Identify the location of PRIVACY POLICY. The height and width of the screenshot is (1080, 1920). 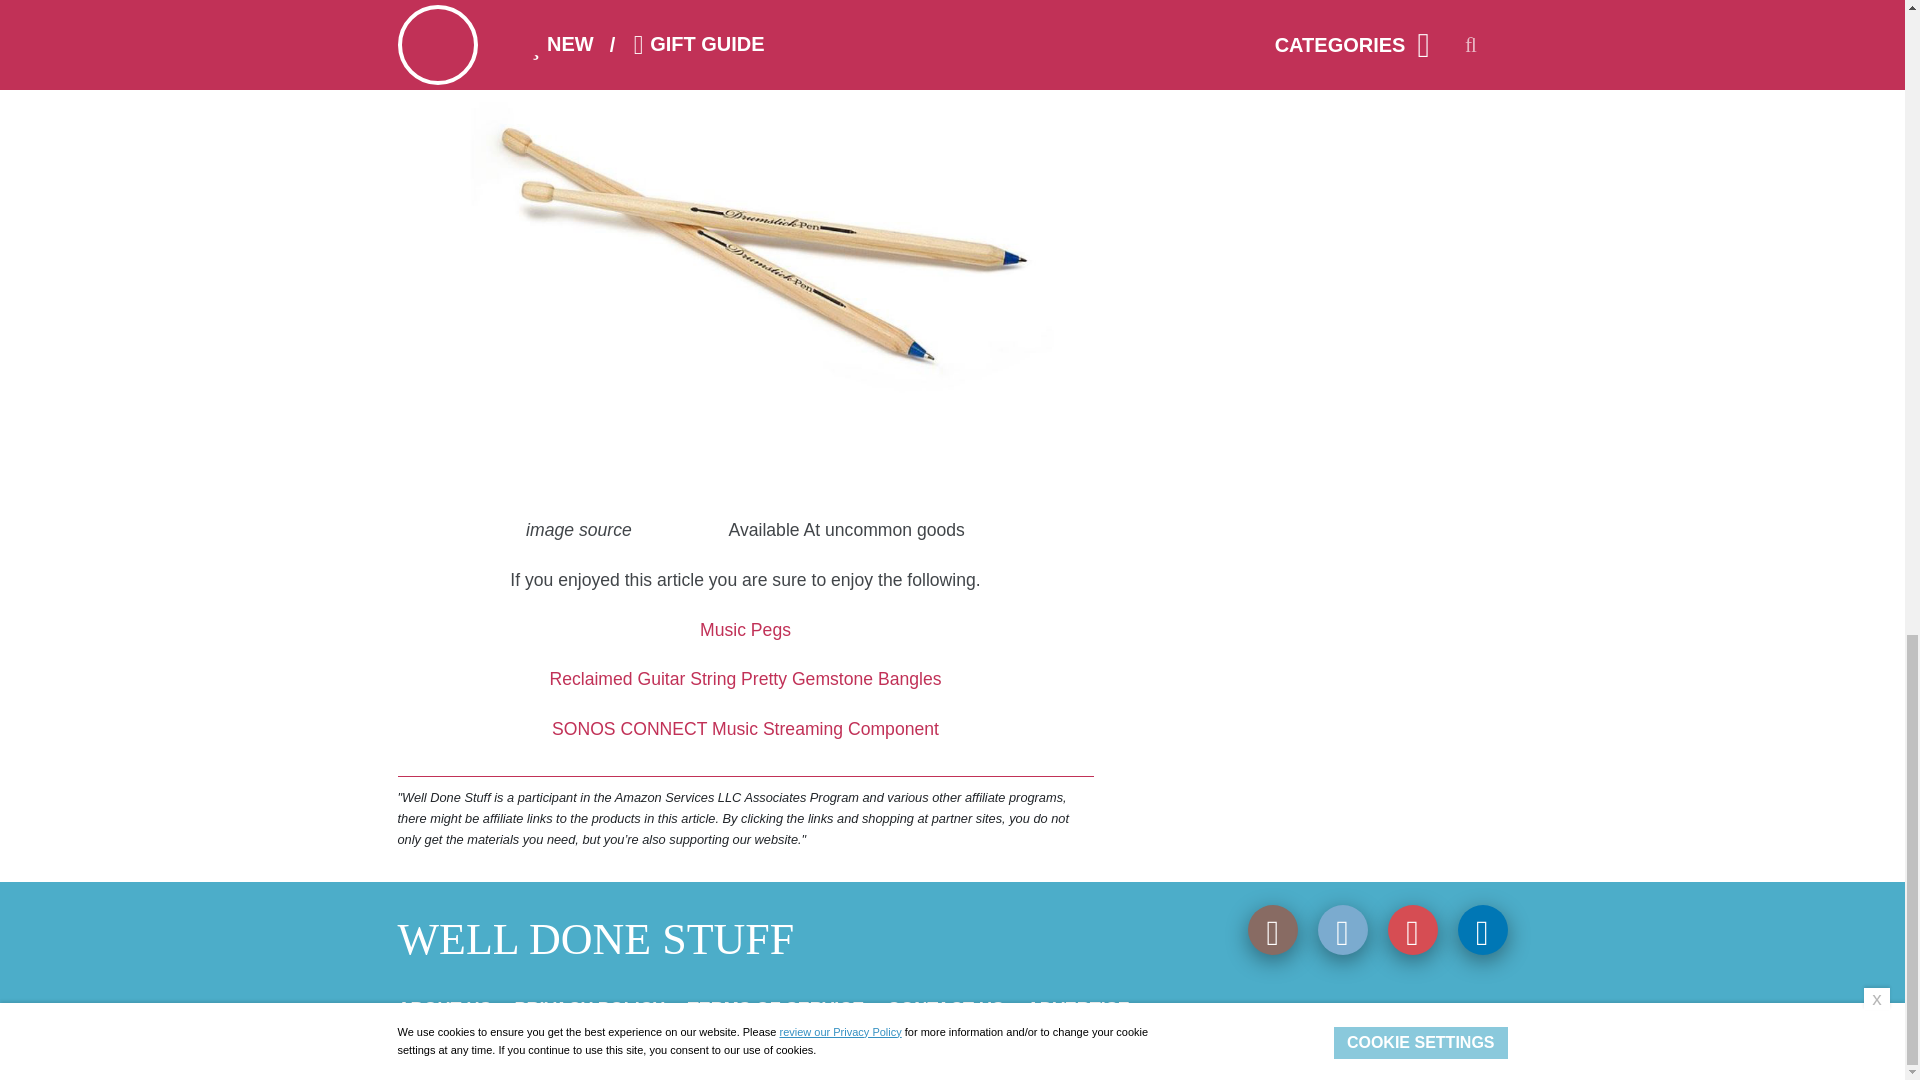
(589, 1009).